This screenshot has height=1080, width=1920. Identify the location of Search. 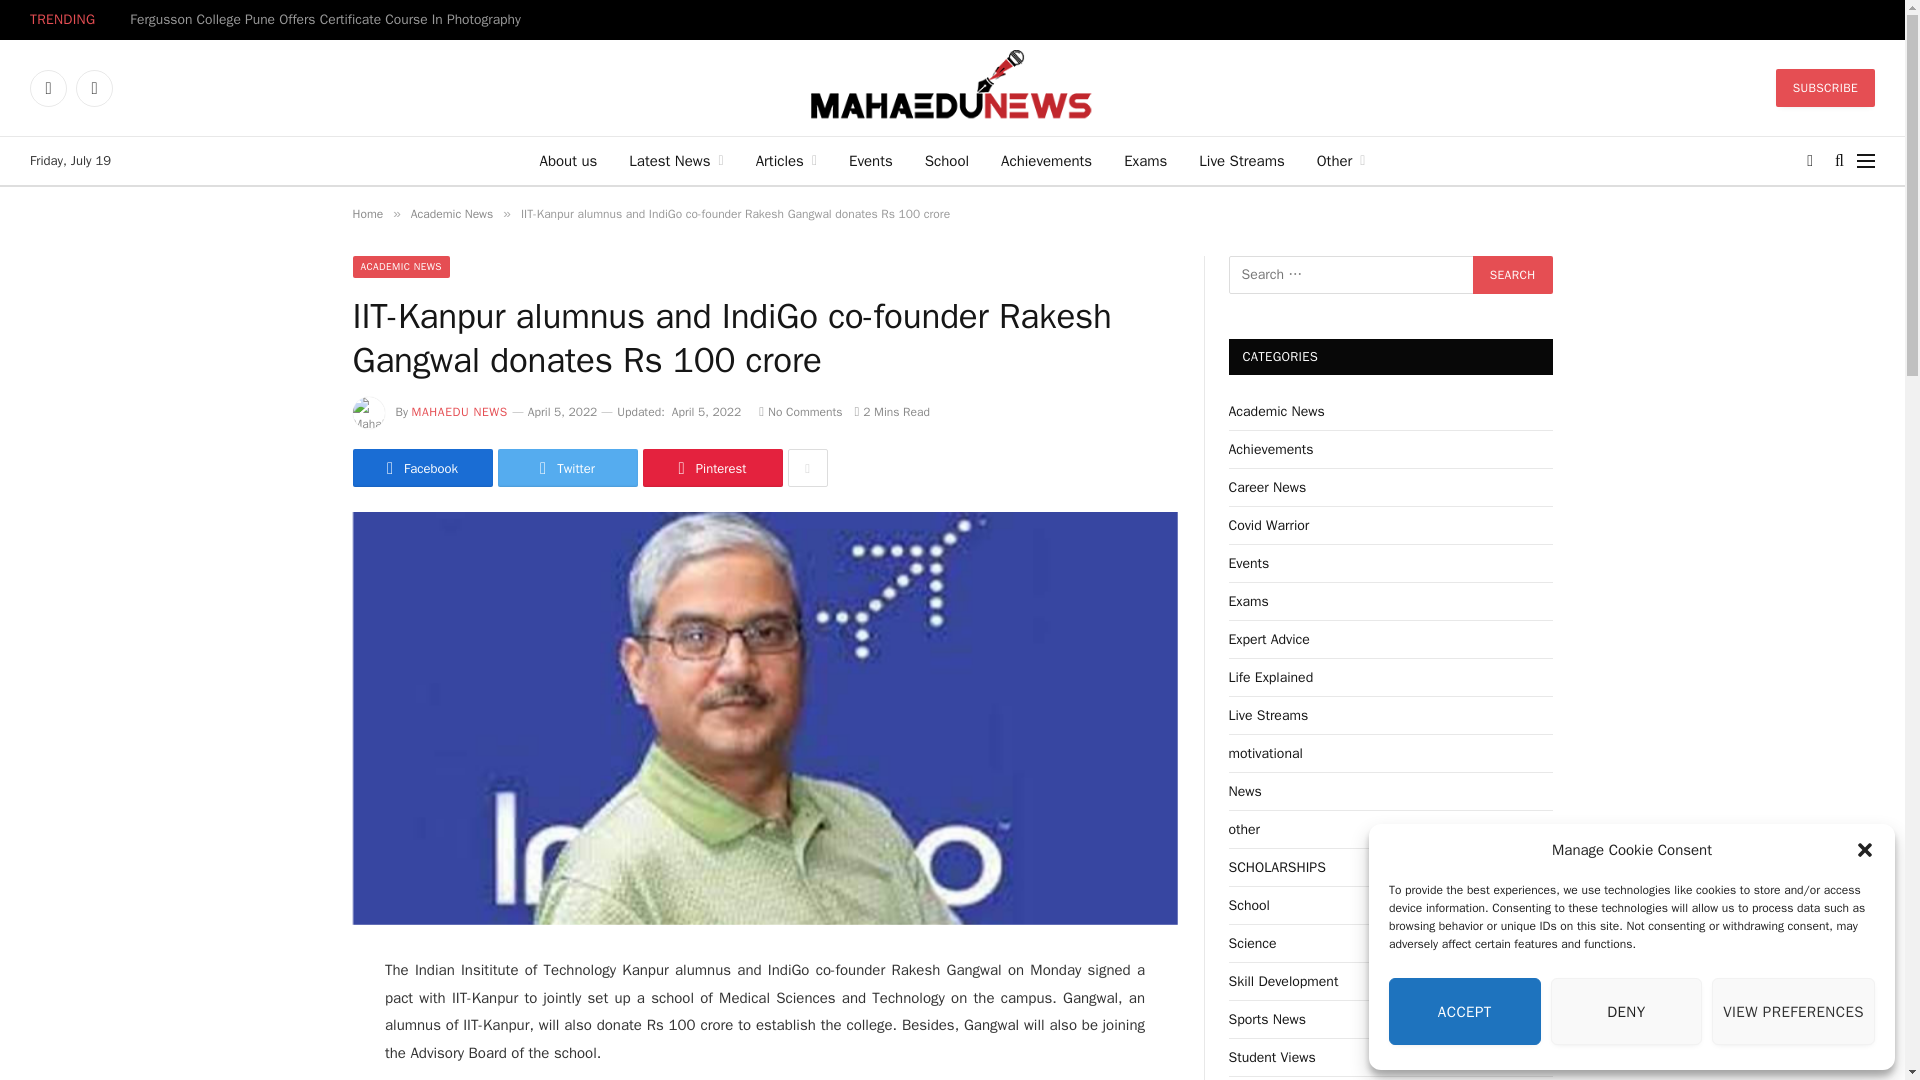
(1512, 274).